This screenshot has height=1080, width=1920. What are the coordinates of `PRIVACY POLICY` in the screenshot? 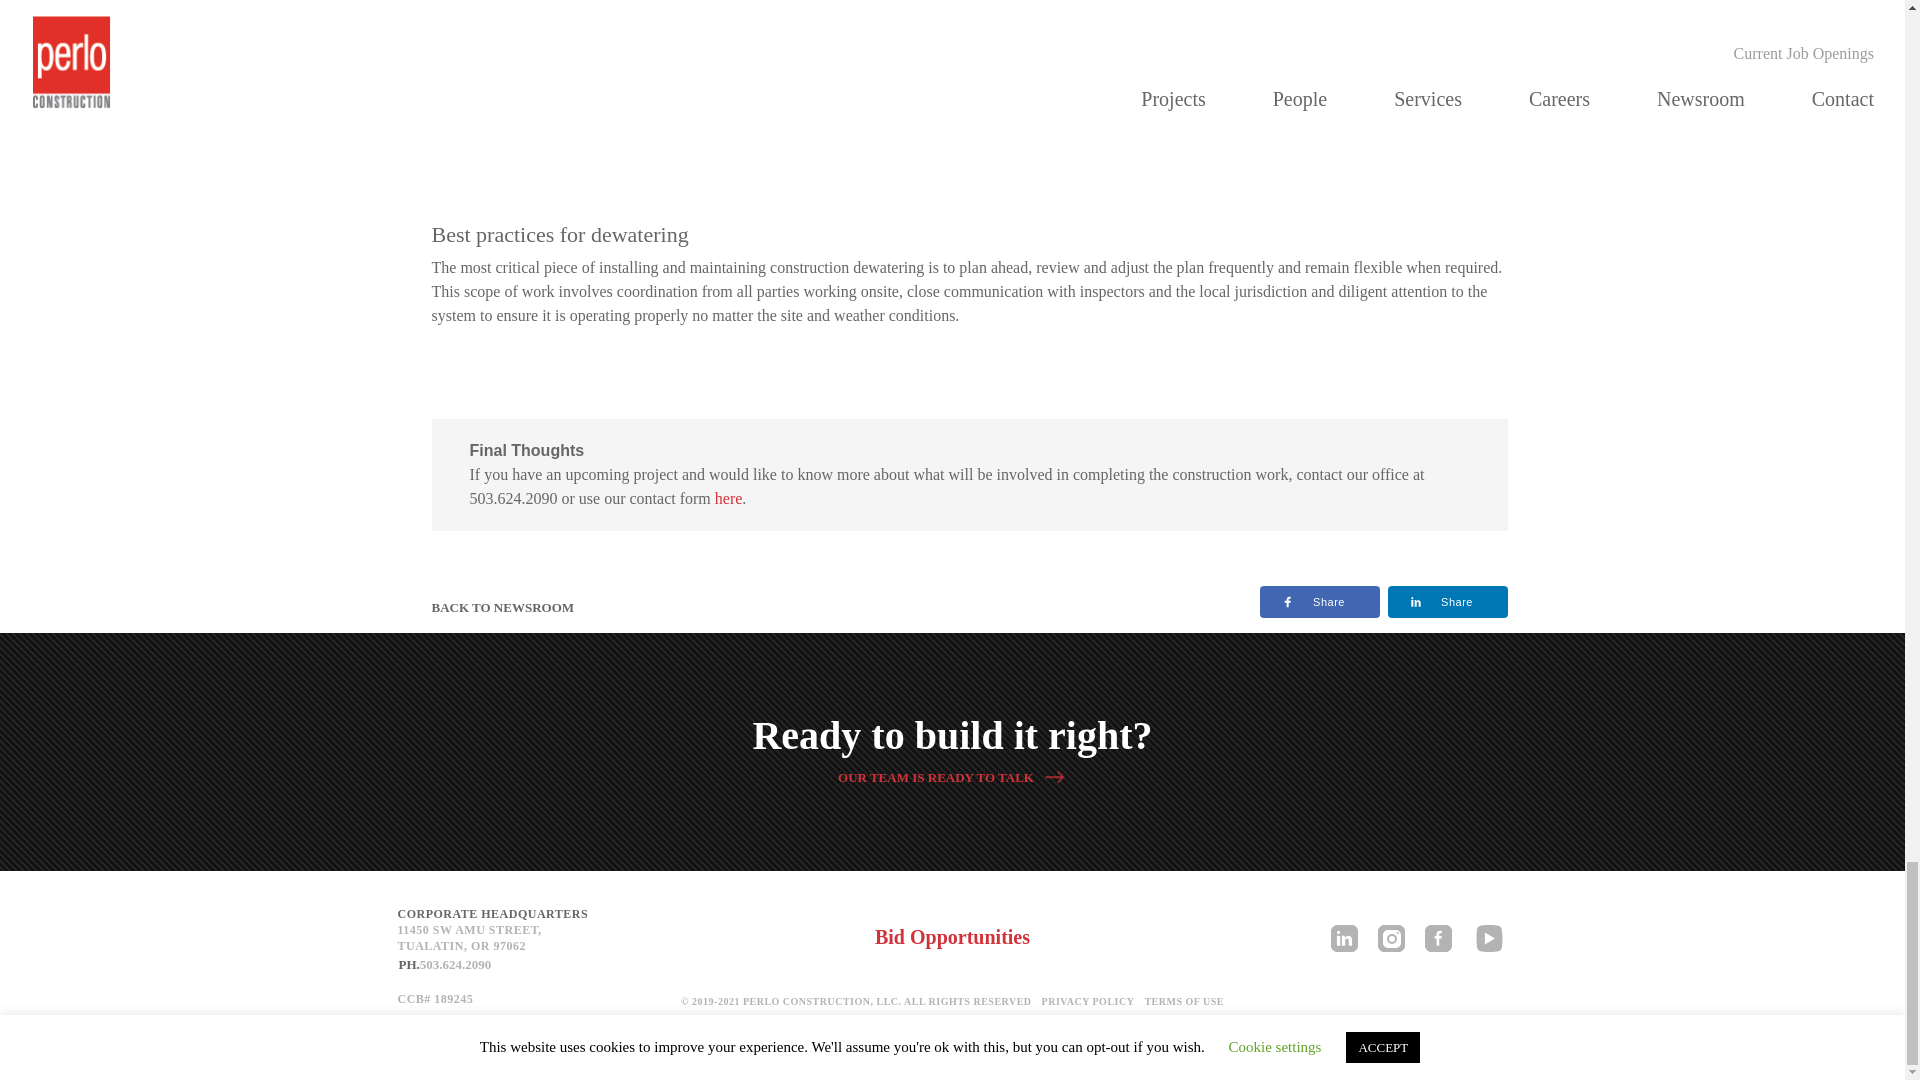 It's located at (497, 964).